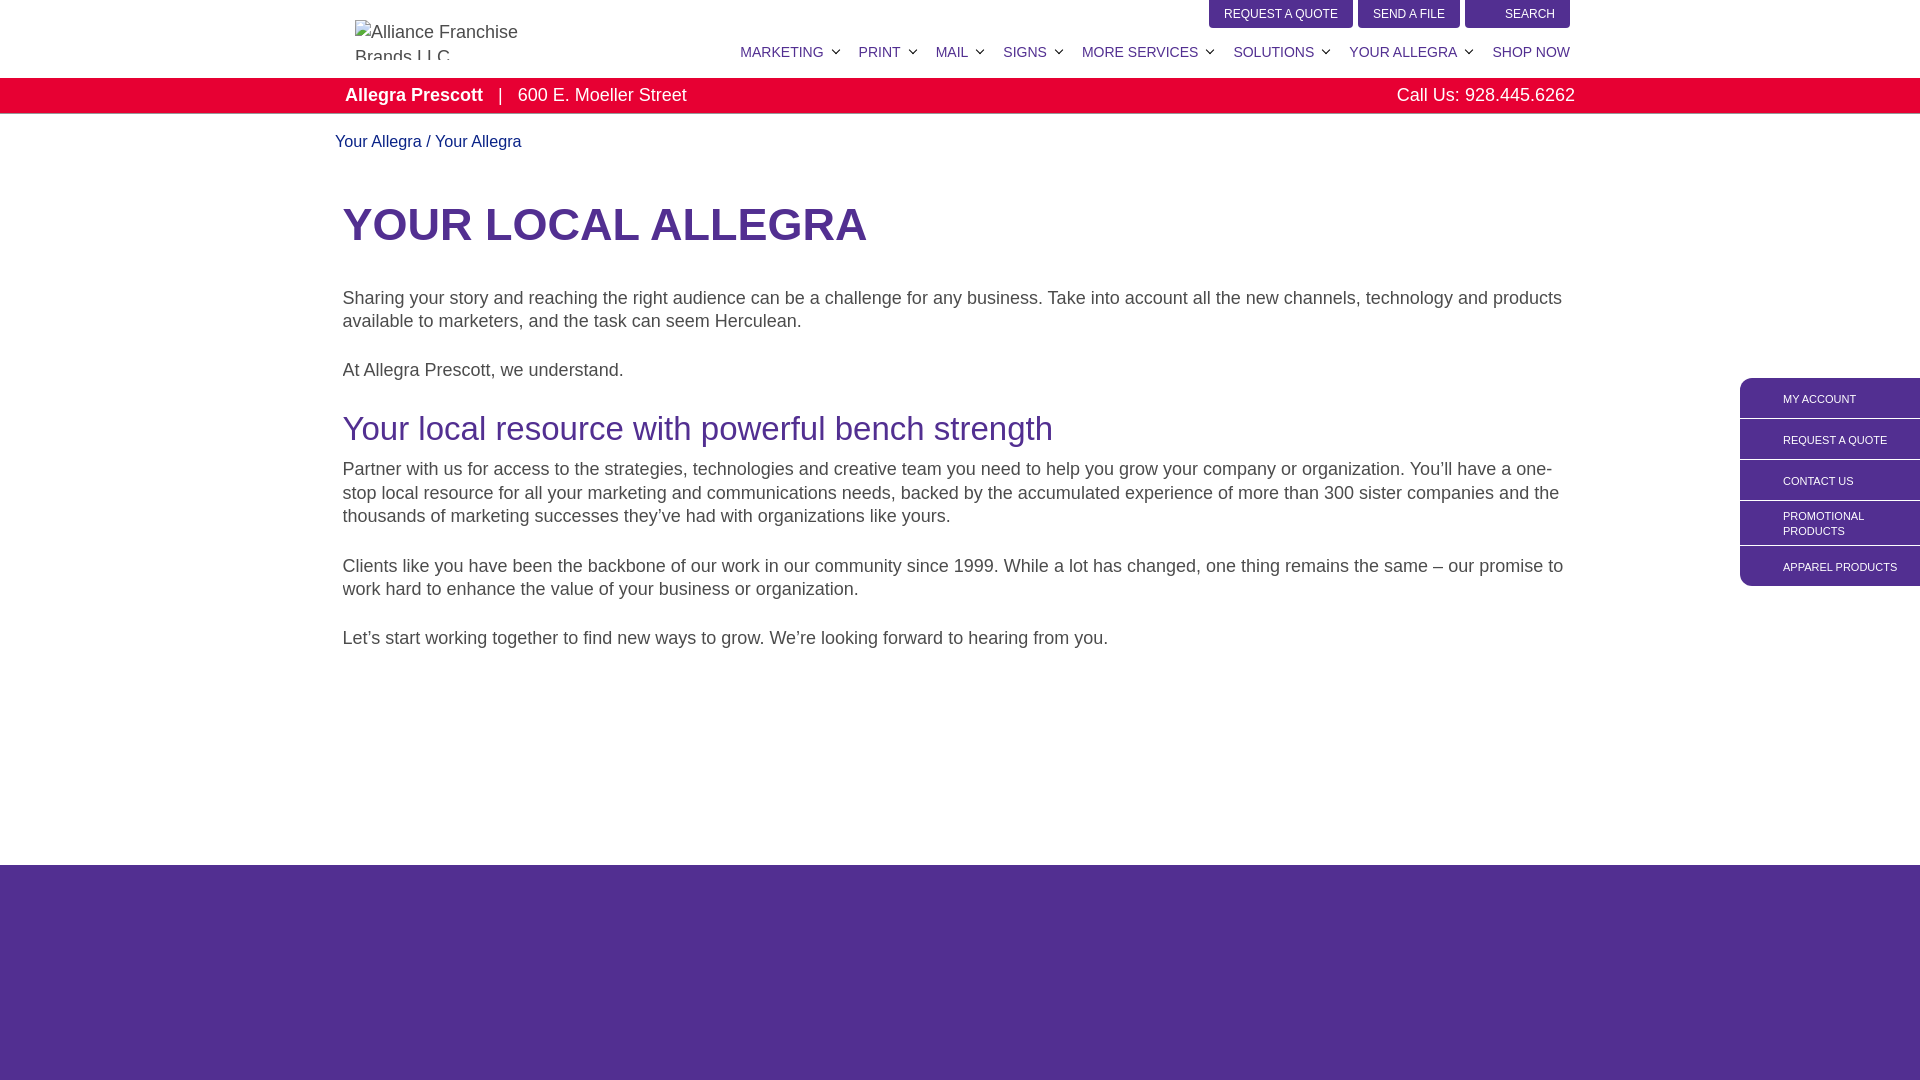 This screenshot has height=1080, width=1920. What do you see at coordinates (952, 52) in the screenshot?
I see `MAIL` at bounding box center [952, 52].